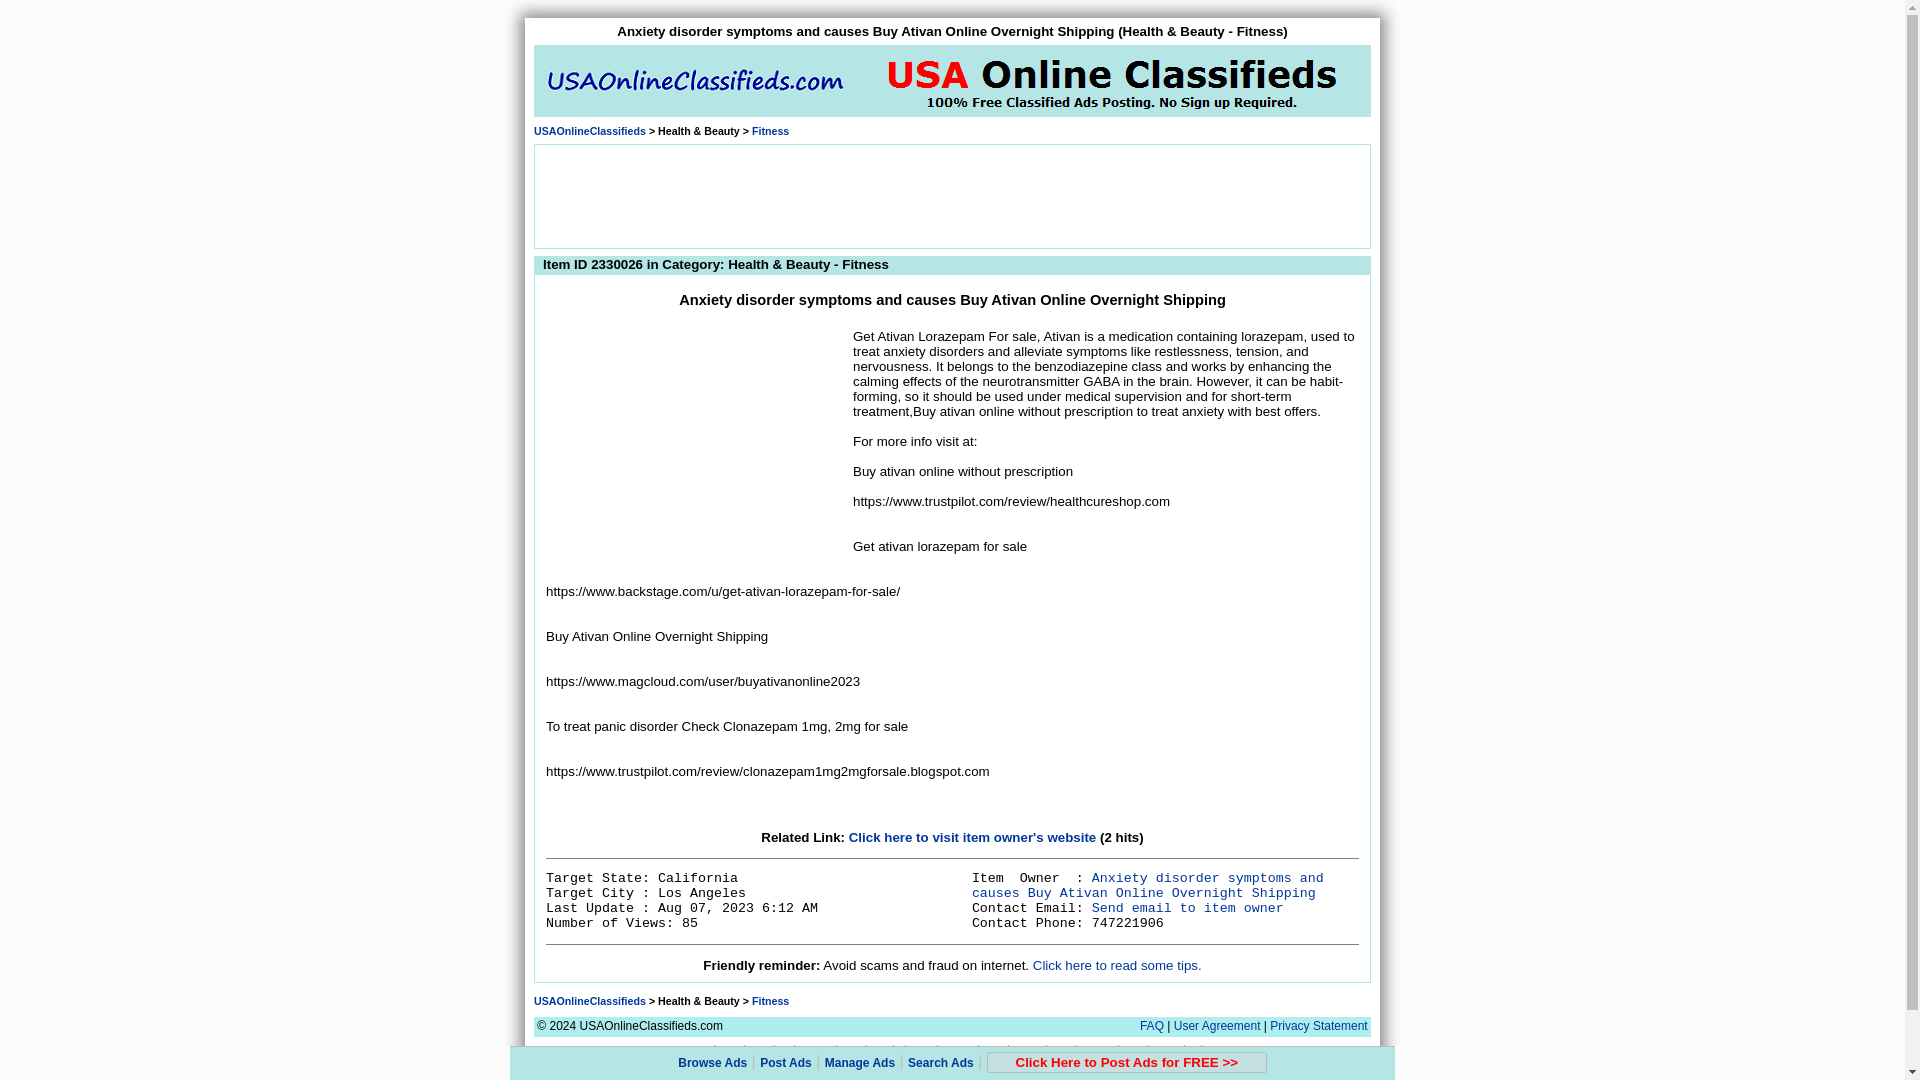 This screenshot has height=1080, width=1920. I want to click on GetJob.us, so click(770, 1049).